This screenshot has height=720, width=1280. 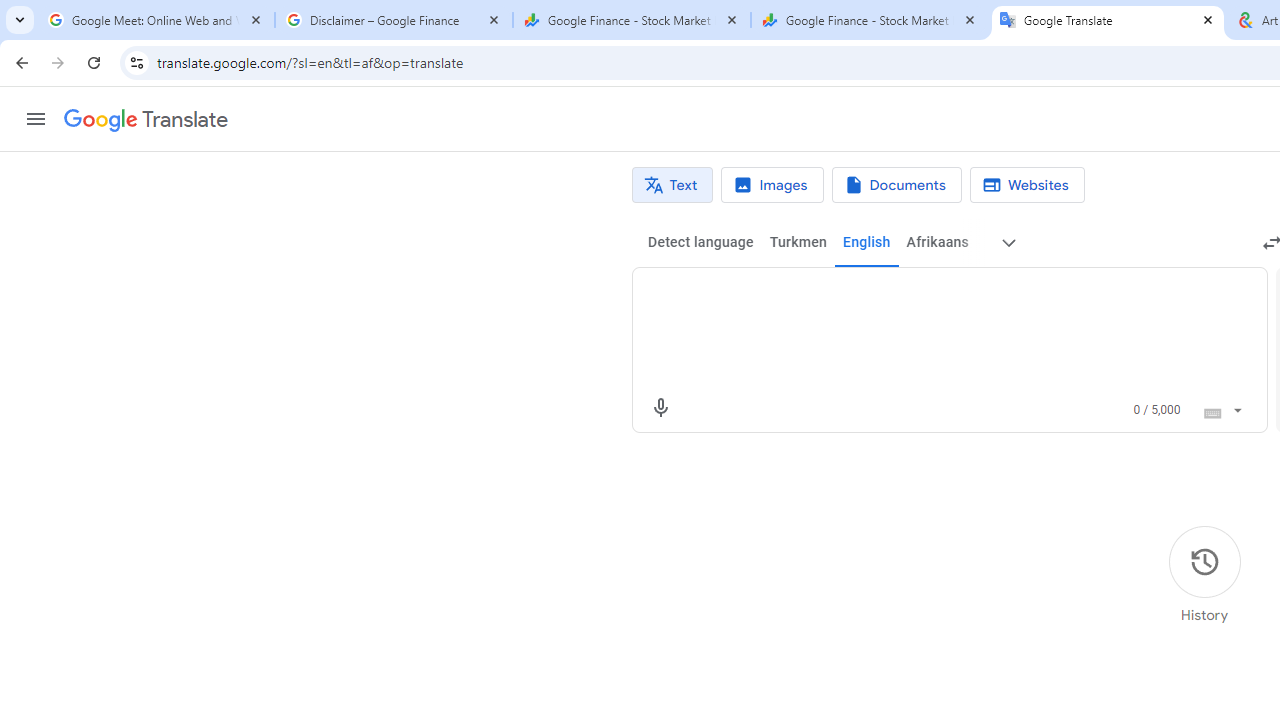 I want to click on Afrikaans, so click(x=937, y=242).